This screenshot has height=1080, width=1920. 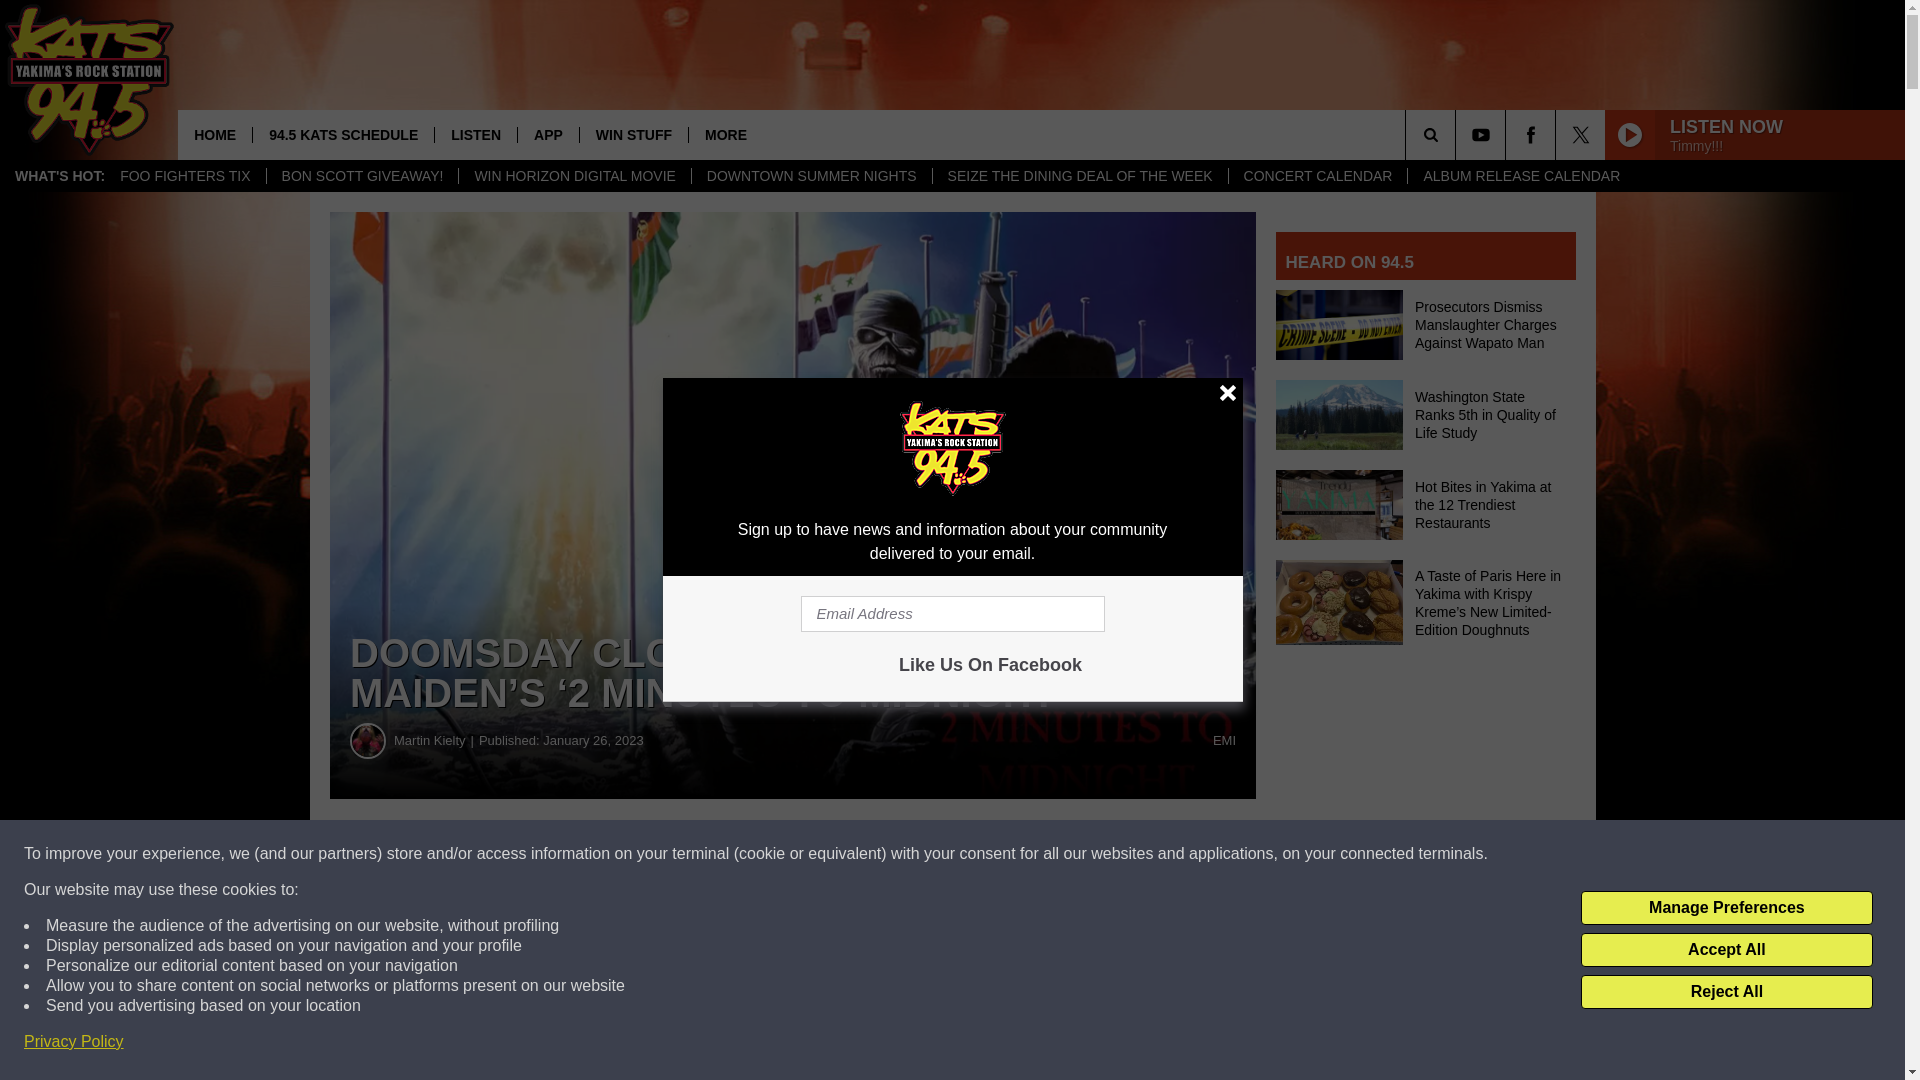 What do you see at coordinates (608, 854) in the screenshot?
I see `Share on Facebook` at bounding box center [608, 854].